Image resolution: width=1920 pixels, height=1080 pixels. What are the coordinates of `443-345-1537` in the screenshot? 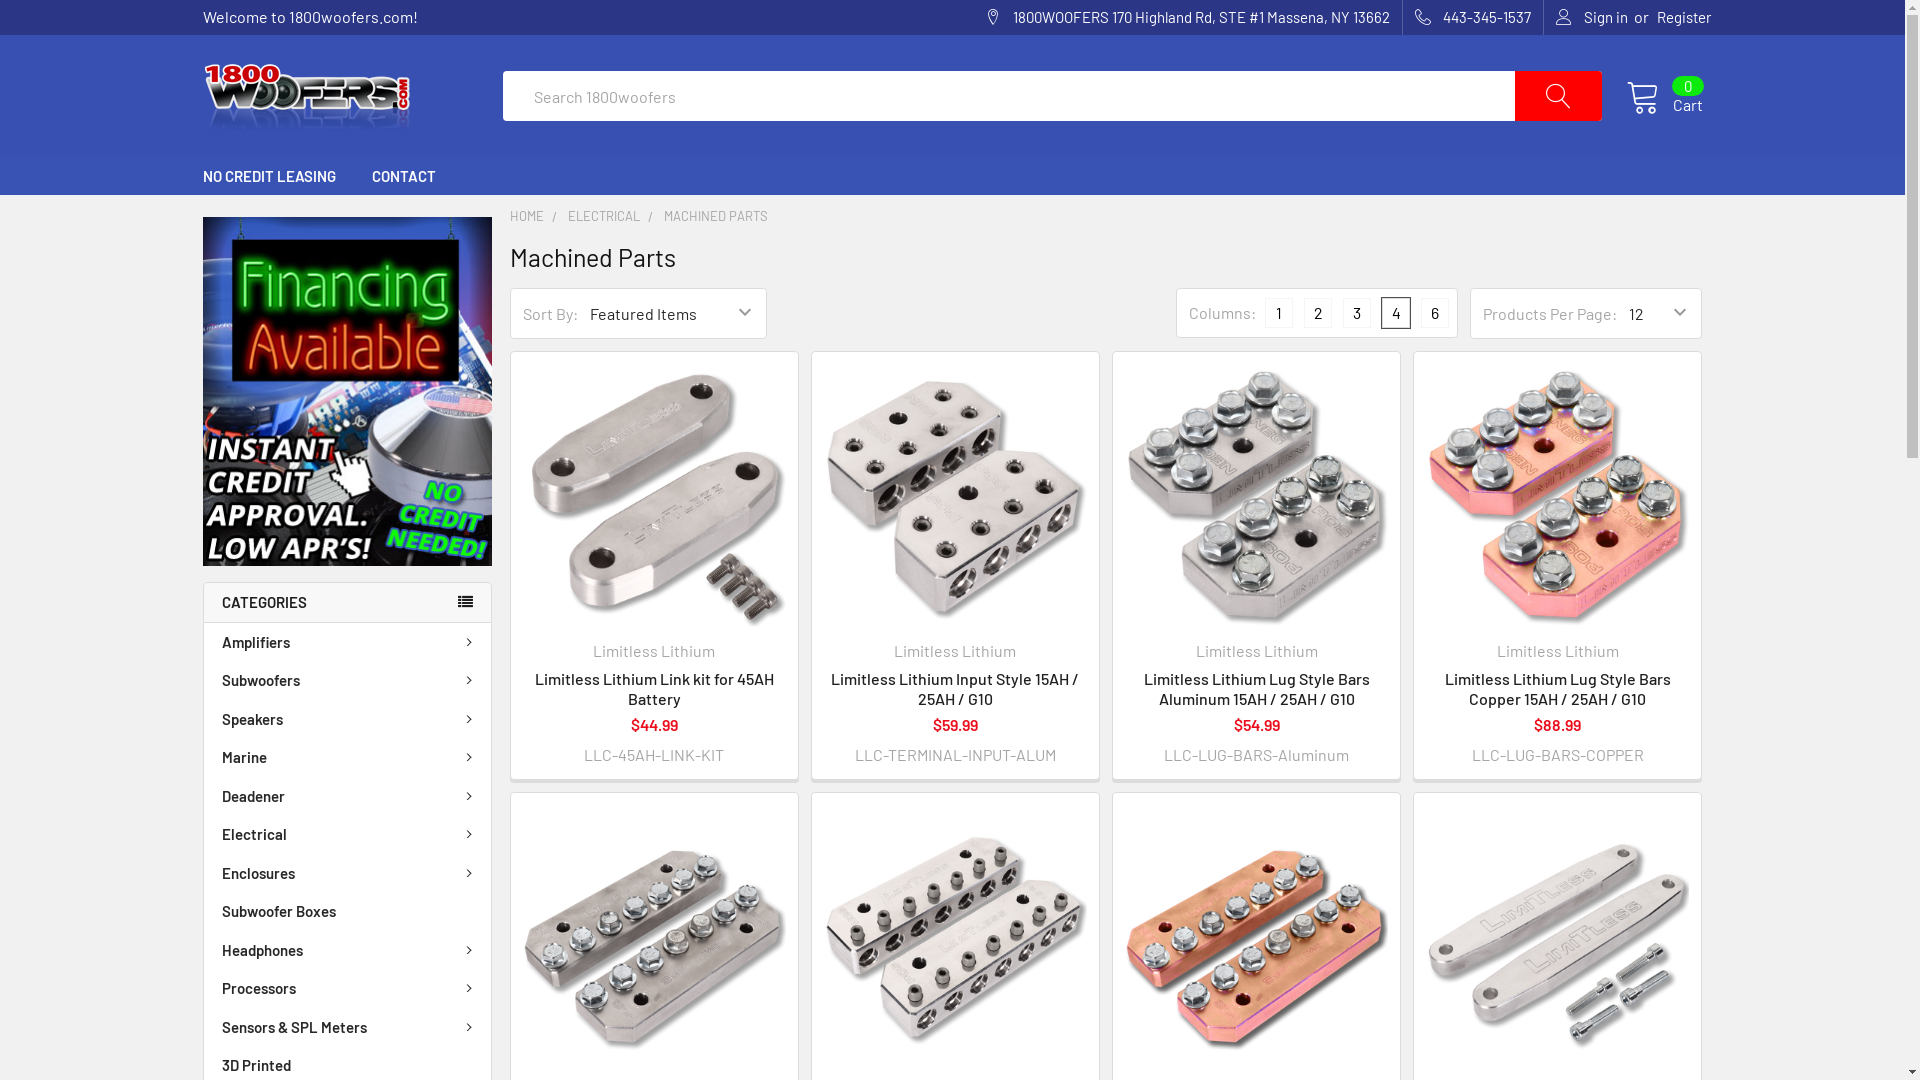 It's located at (1473, 18).